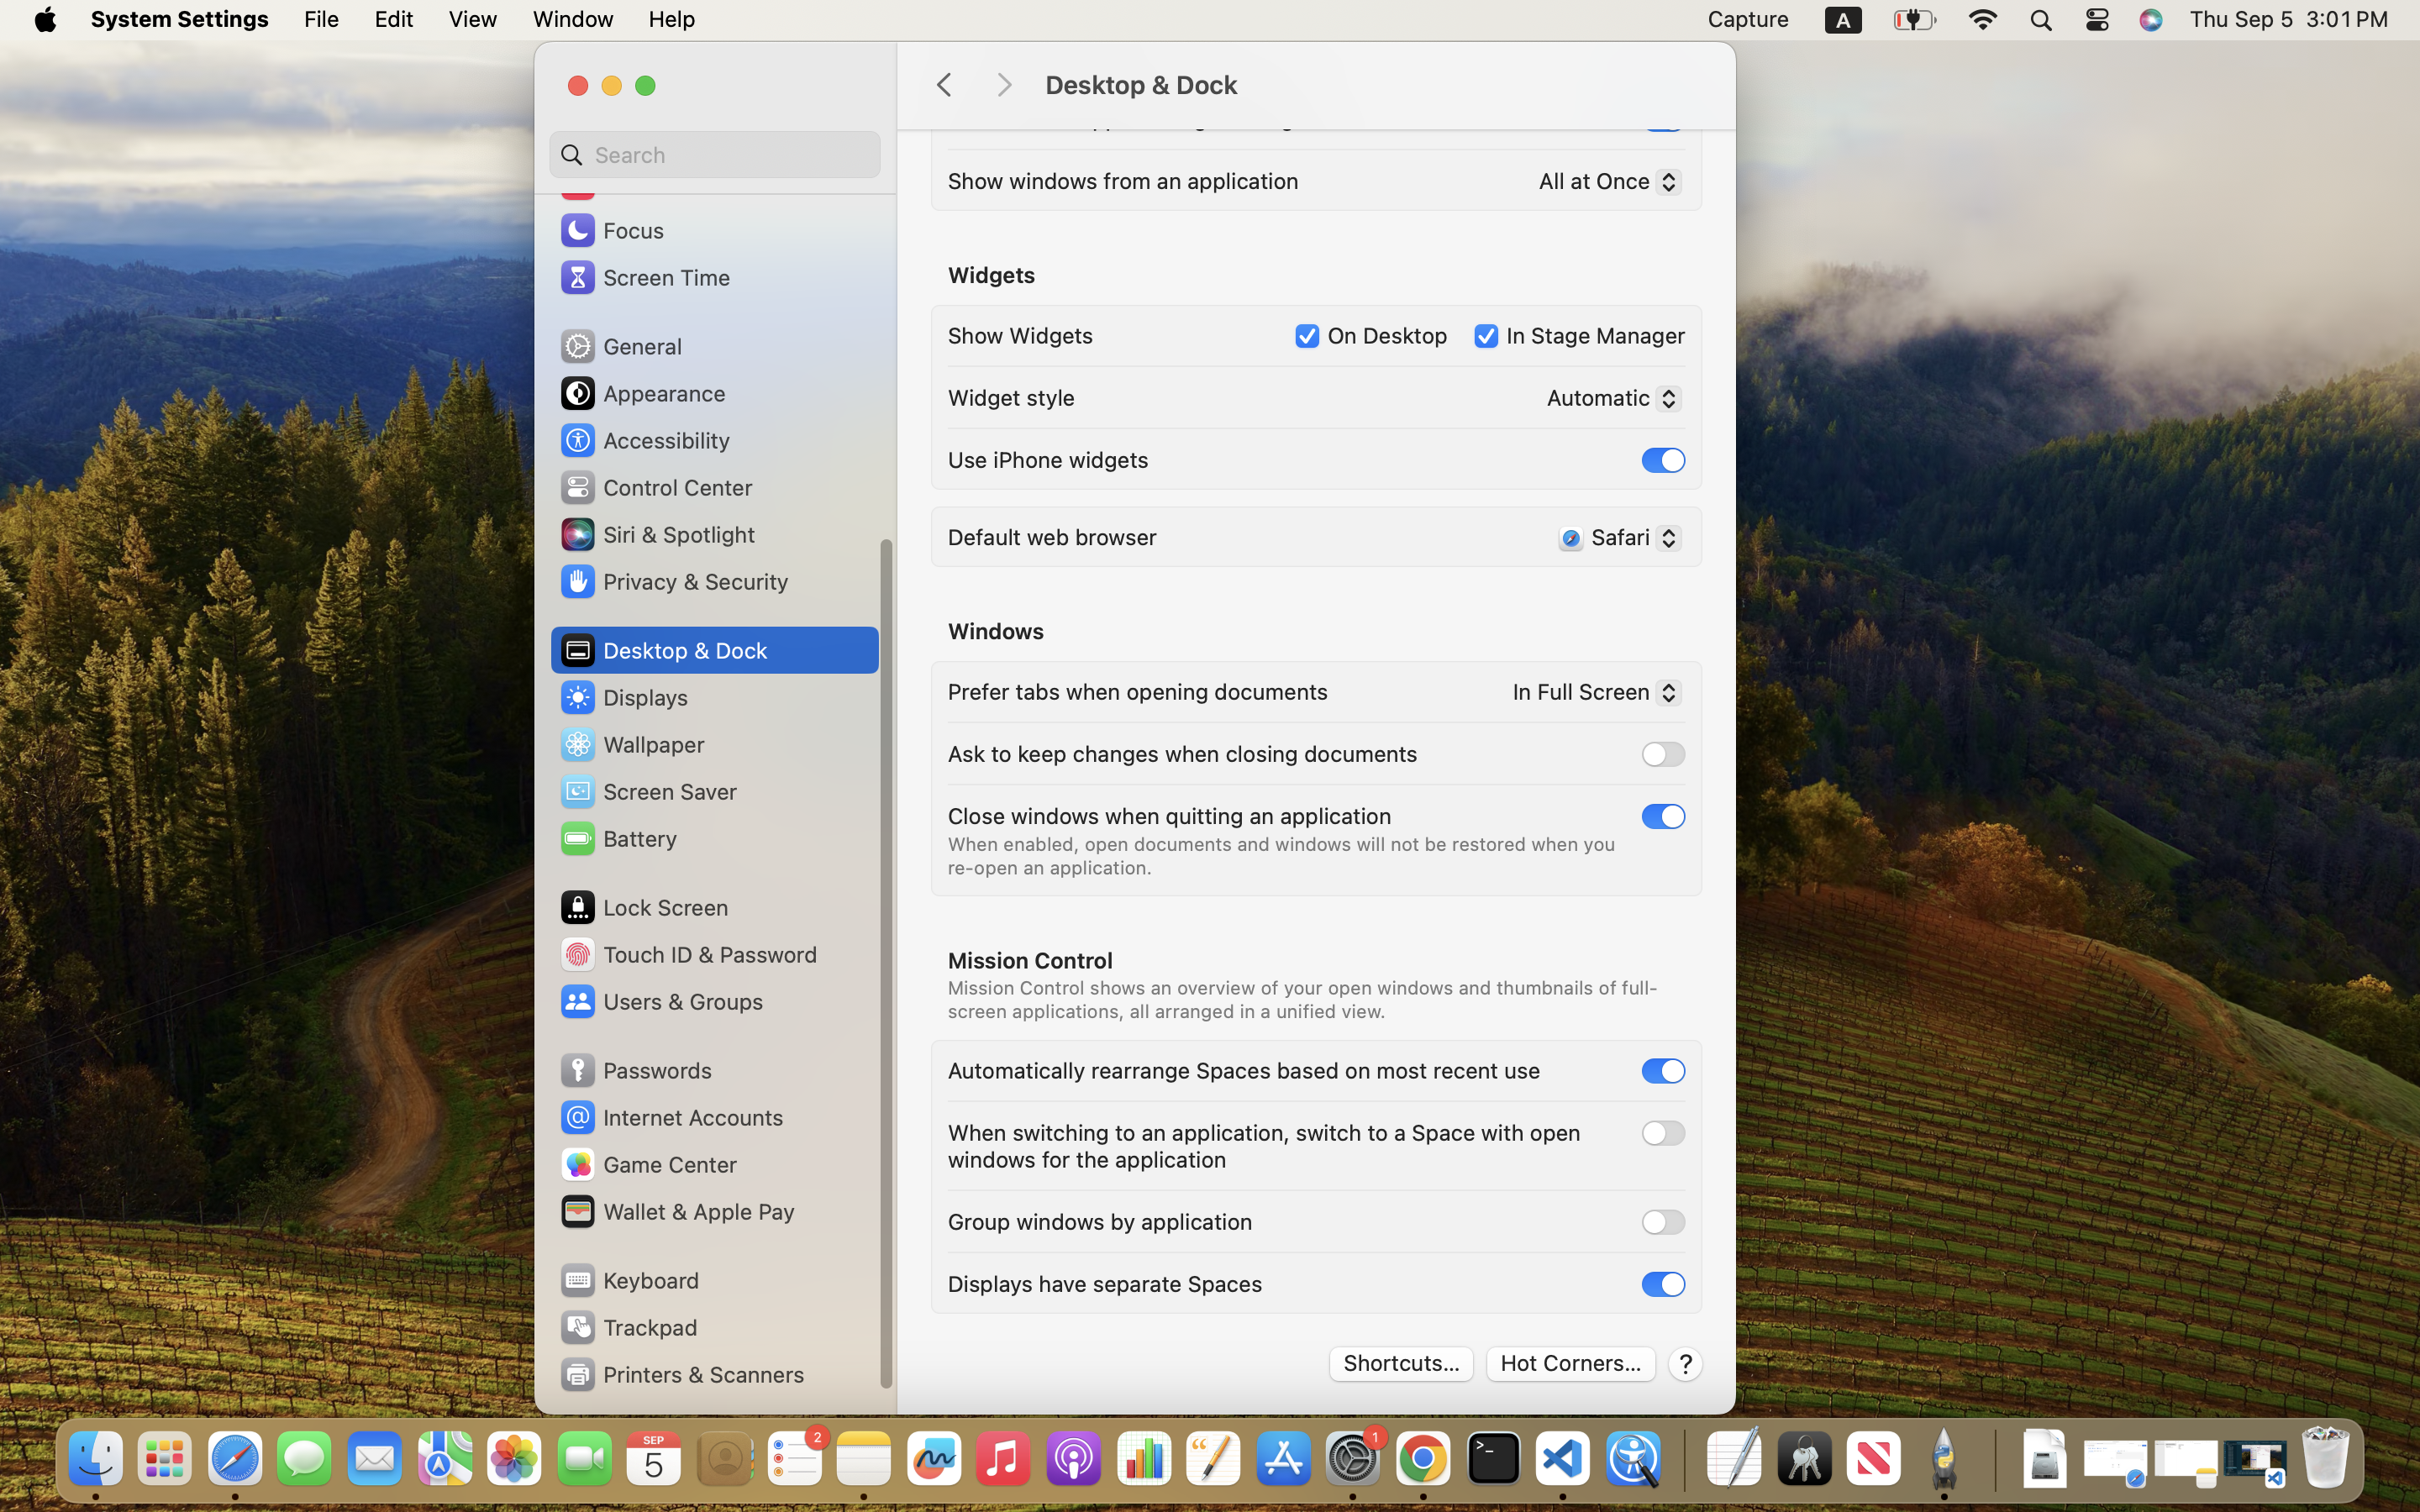 The image size is (2420, 1512). Describe the element at coordinates (1682, 1460) in the screenshot. I see `0.4285714328289032` at that location.